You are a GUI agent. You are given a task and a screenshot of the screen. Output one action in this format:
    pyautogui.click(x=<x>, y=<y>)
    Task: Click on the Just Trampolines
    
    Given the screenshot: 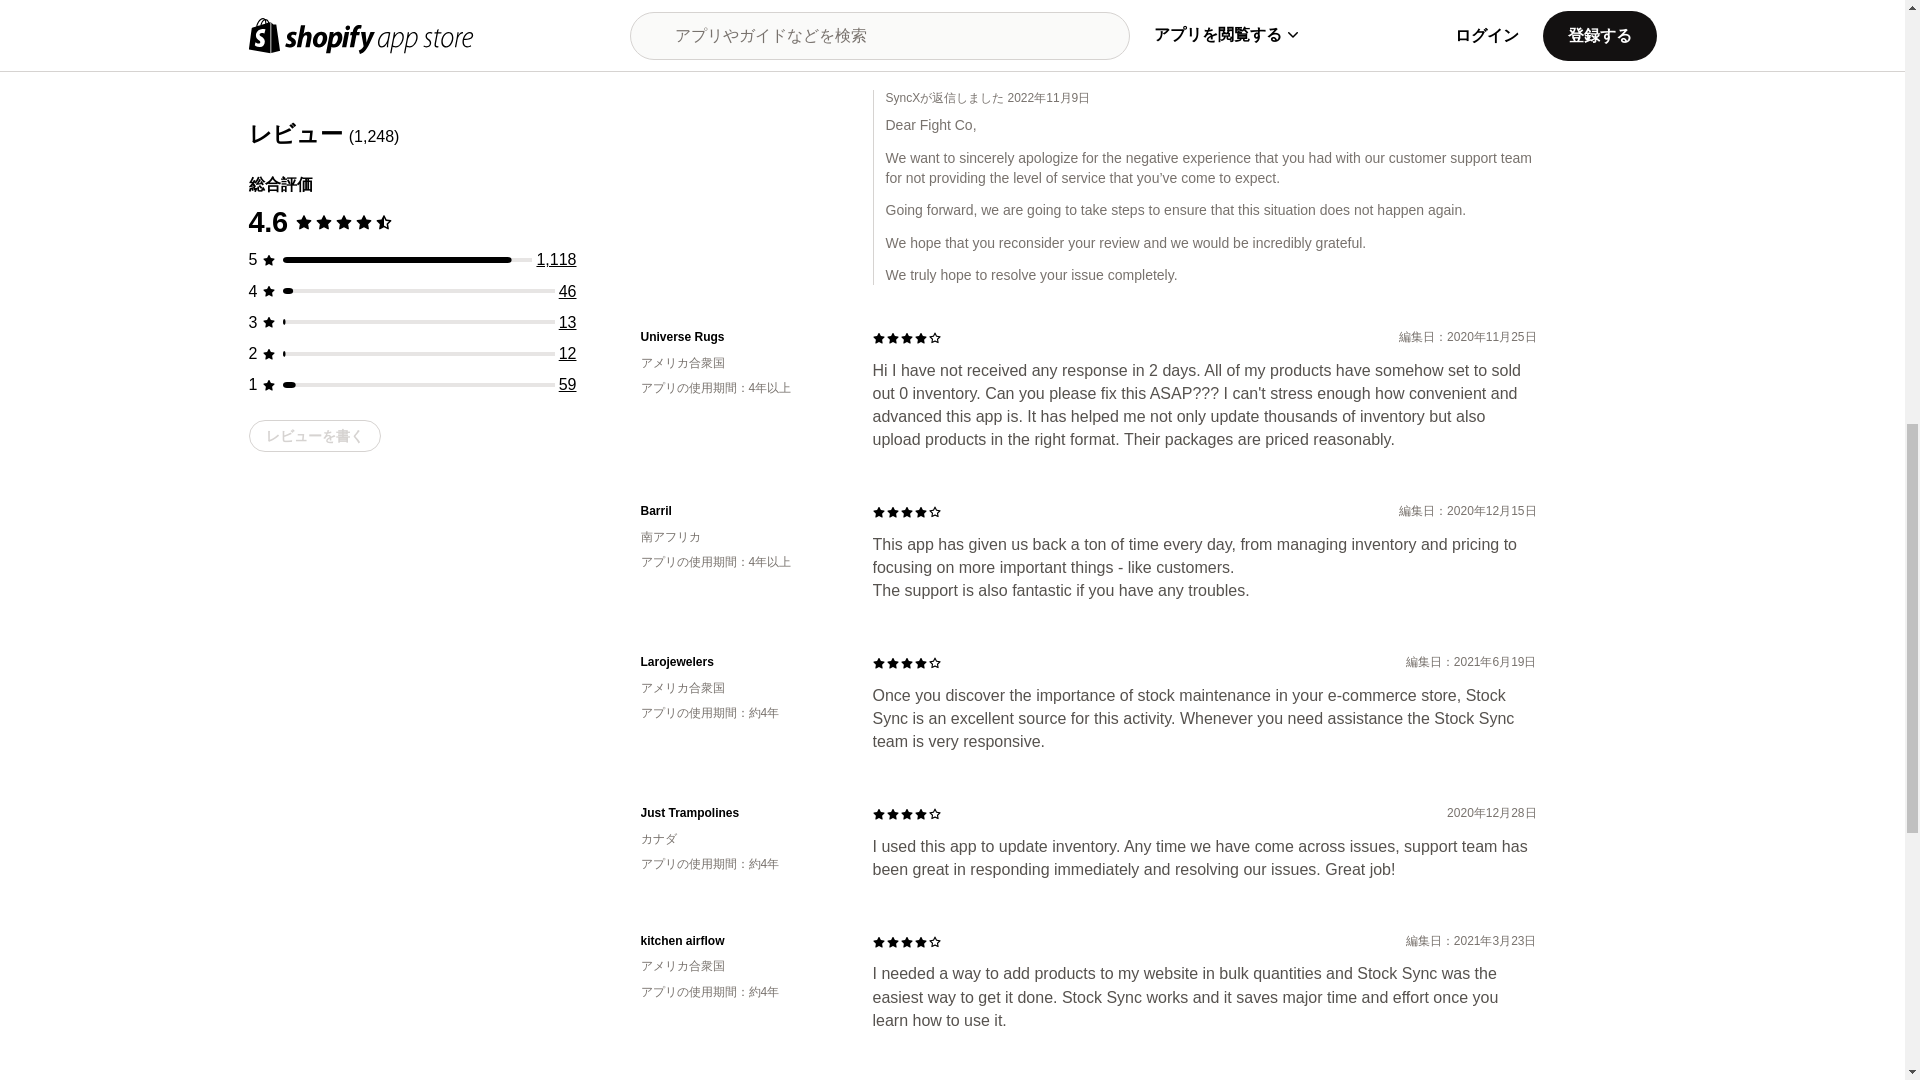 What is the action you would take?
    pyautogui.click(x=740, y=812)
    